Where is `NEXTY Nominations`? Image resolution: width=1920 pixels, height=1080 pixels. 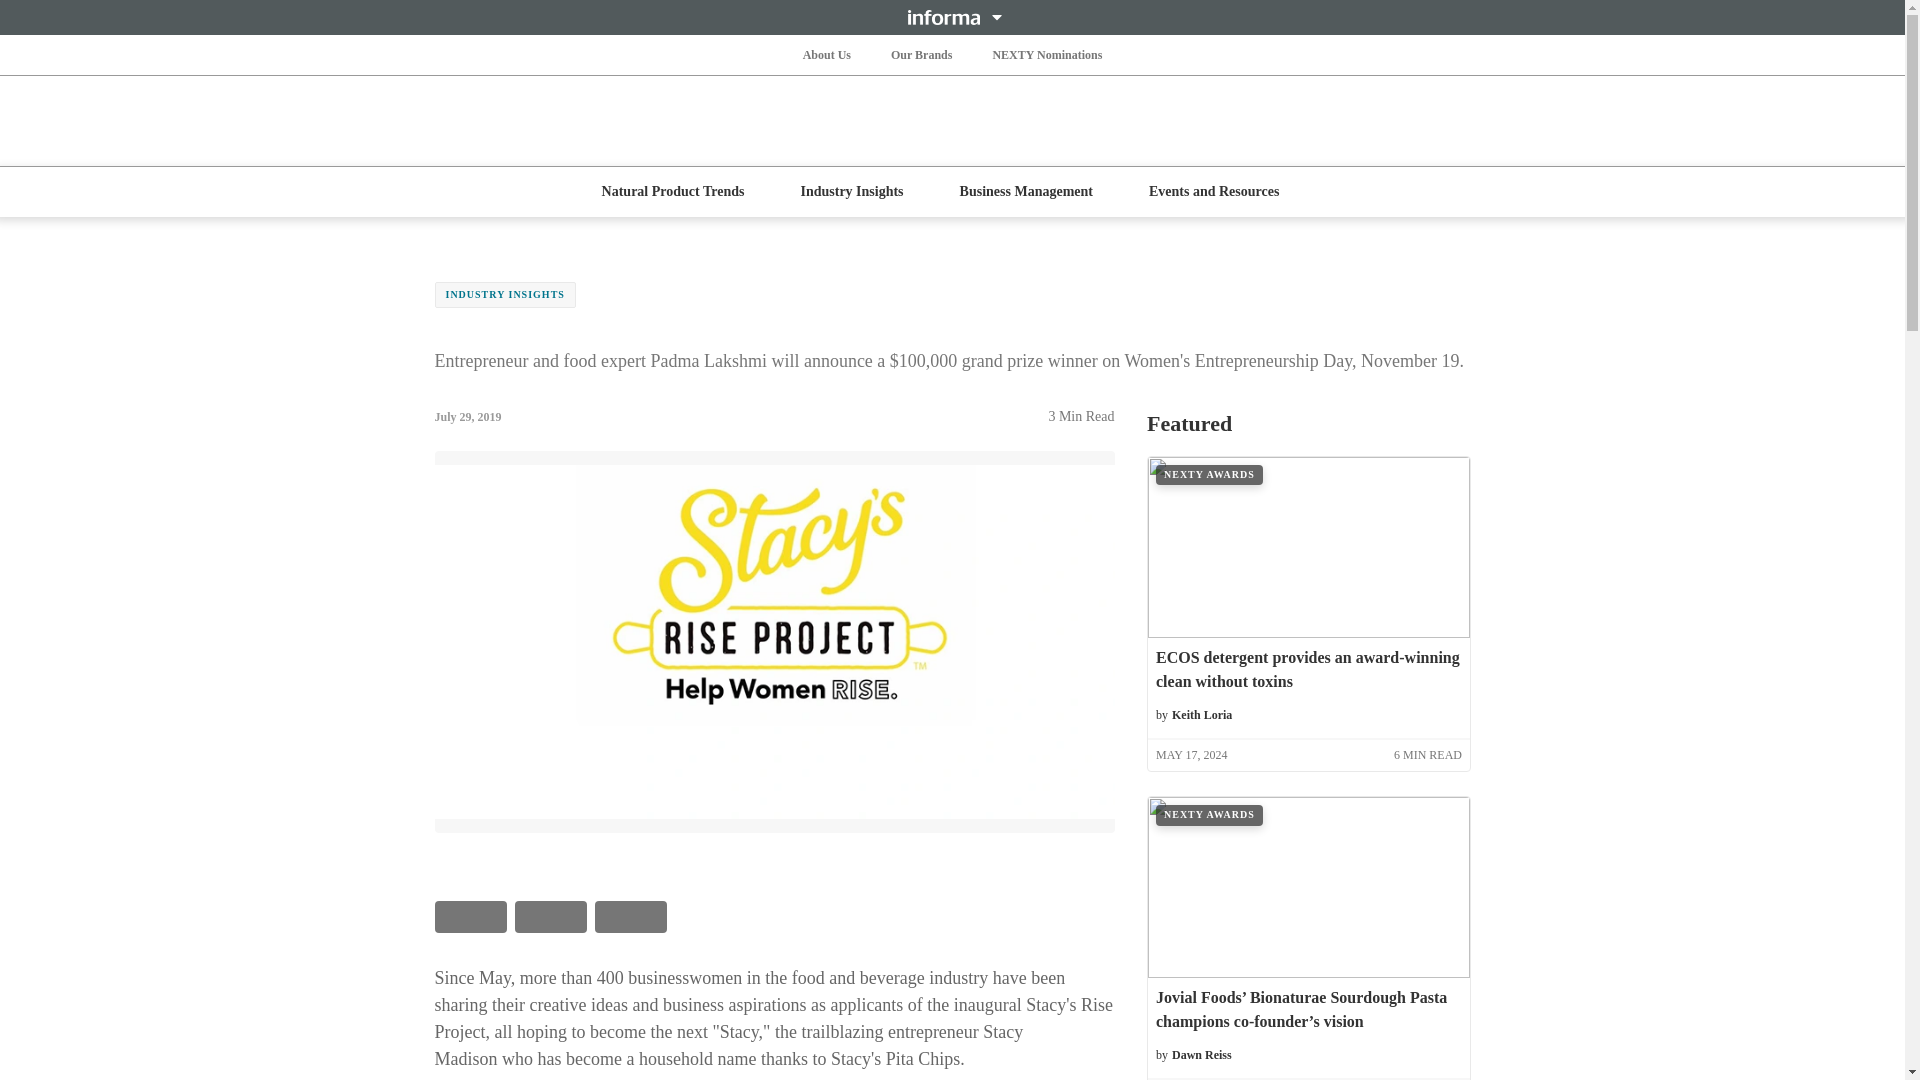 NEXTY Nominations is located at coordinates (1046, 54).